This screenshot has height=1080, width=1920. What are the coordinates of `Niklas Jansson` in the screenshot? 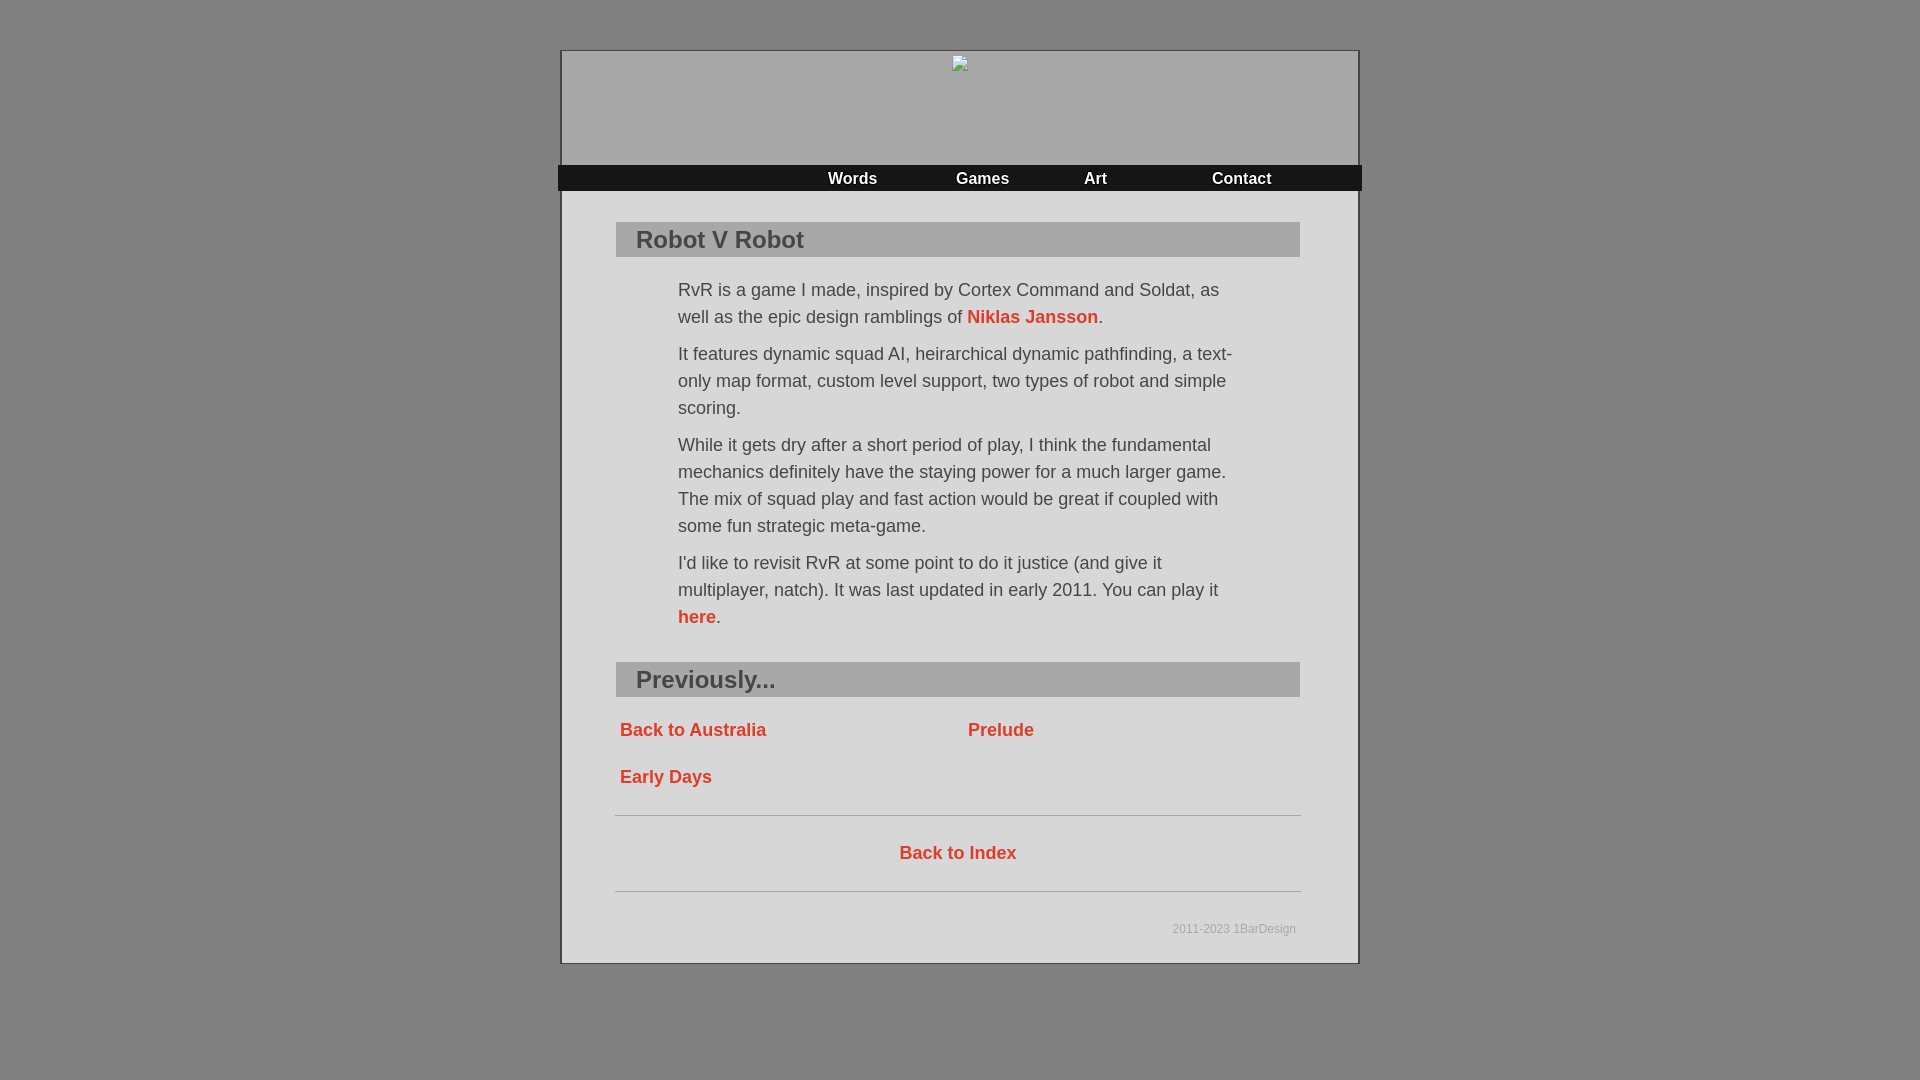 It's located at (1032, 317).